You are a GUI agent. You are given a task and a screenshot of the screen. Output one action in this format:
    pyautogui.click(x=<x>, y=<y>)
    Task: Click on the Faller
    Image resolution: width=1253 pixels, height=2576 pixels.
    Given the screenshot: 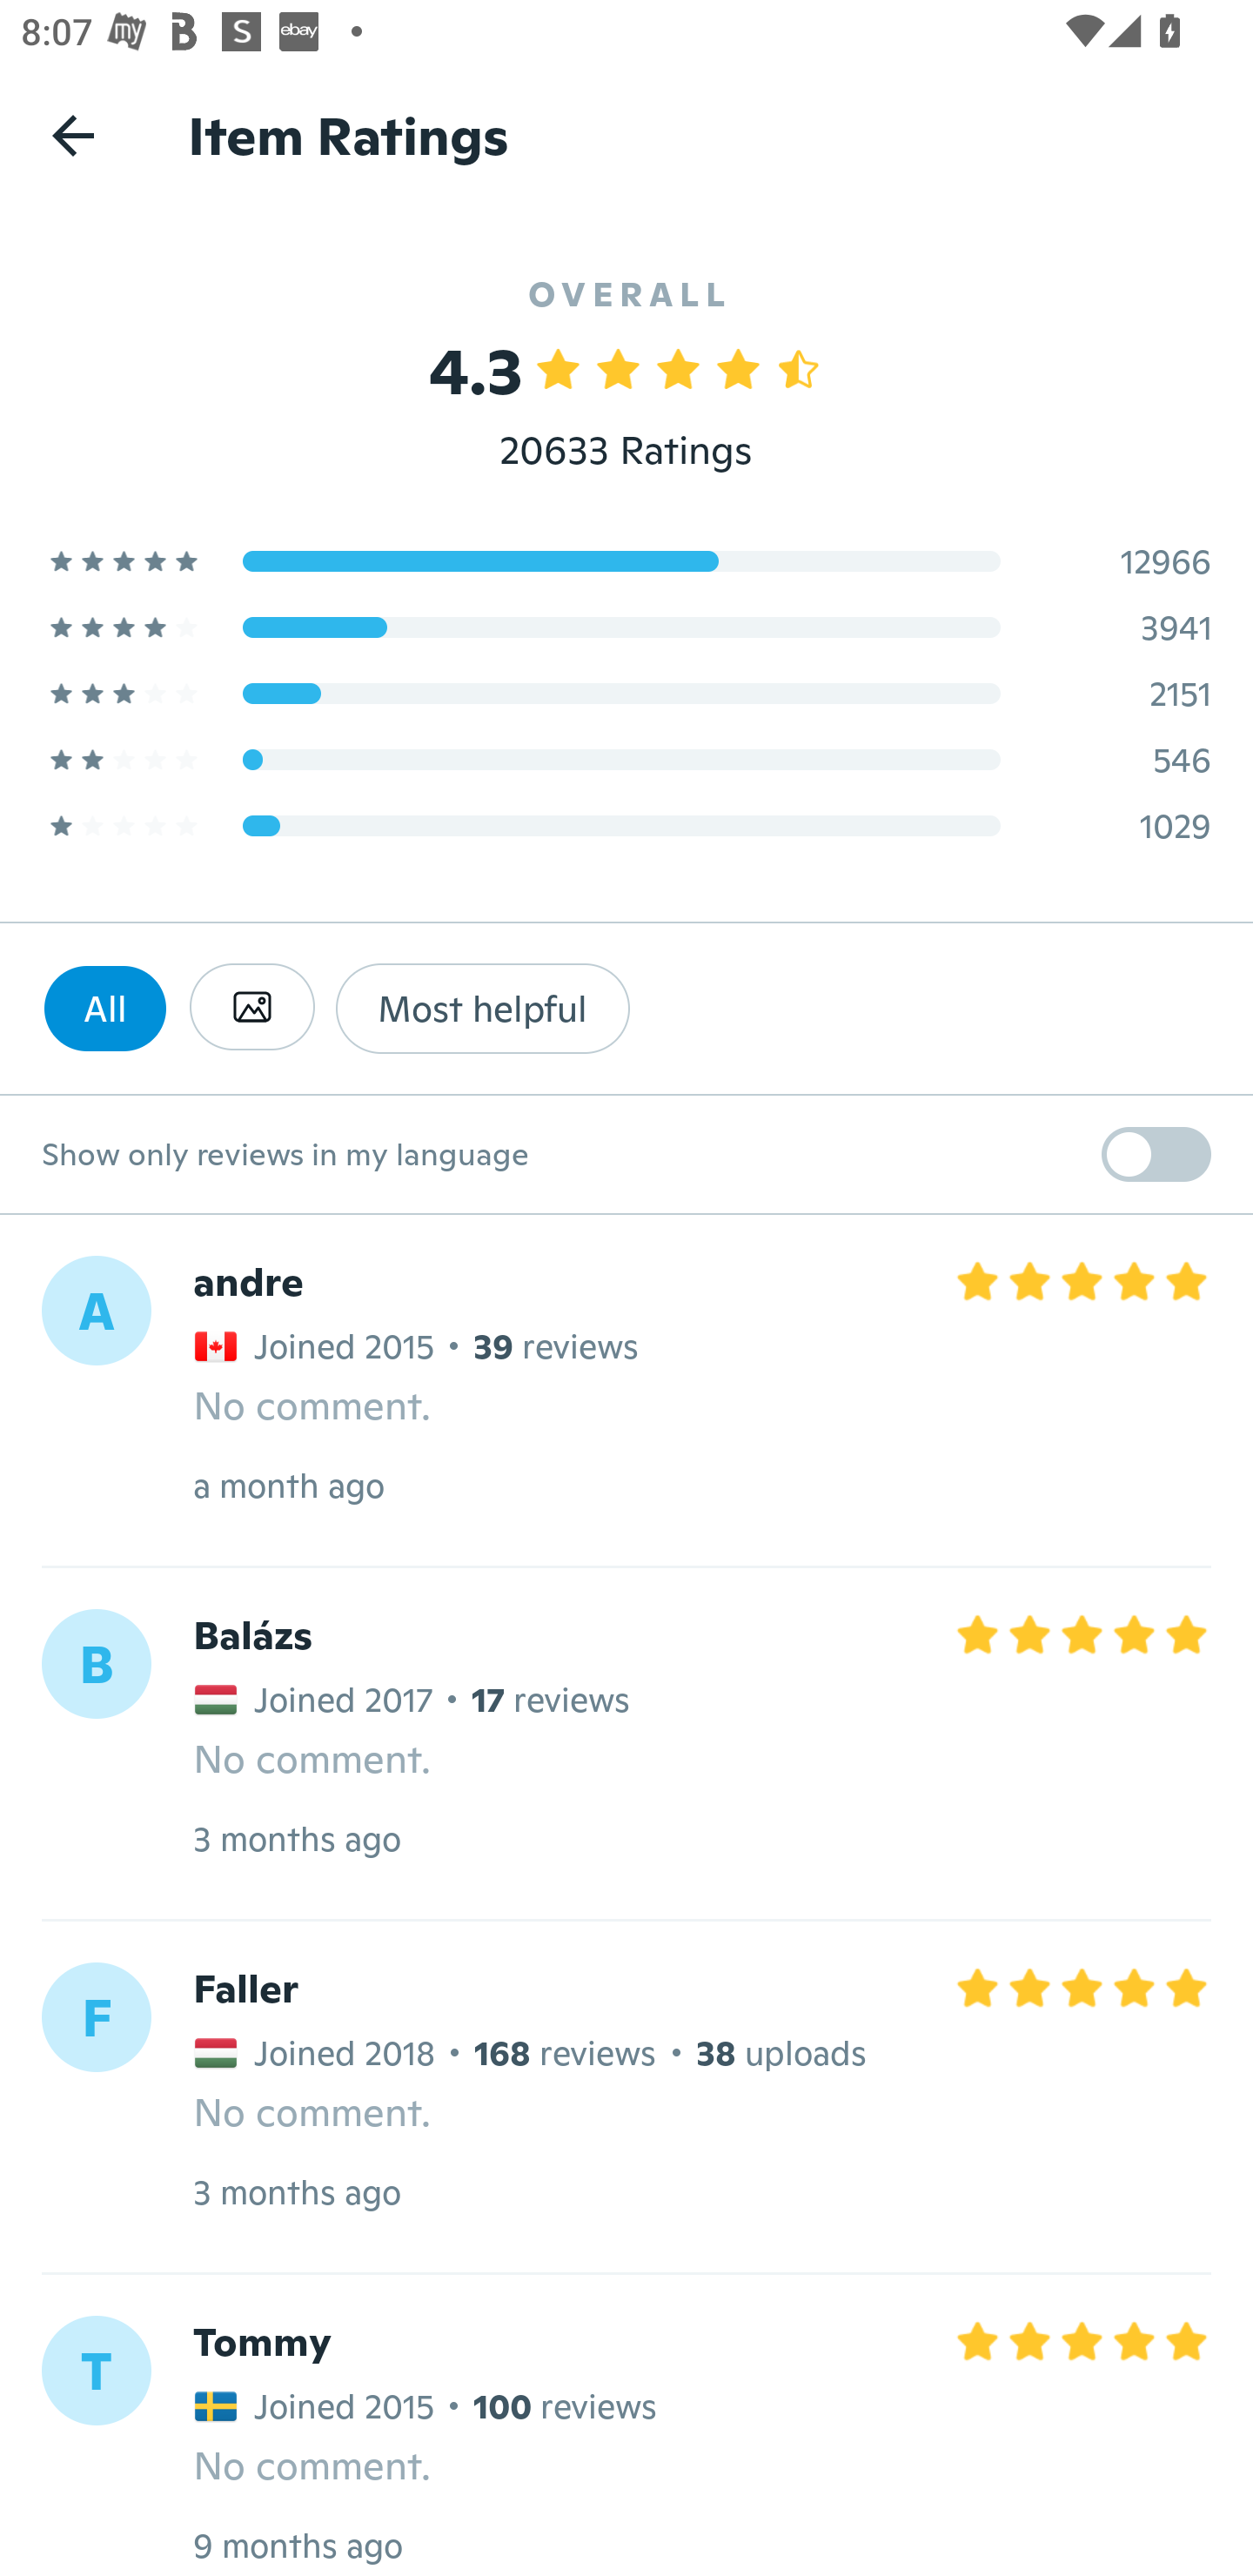 What is the action you would take?
    pyautogui.click(x=245, y=1988)
    